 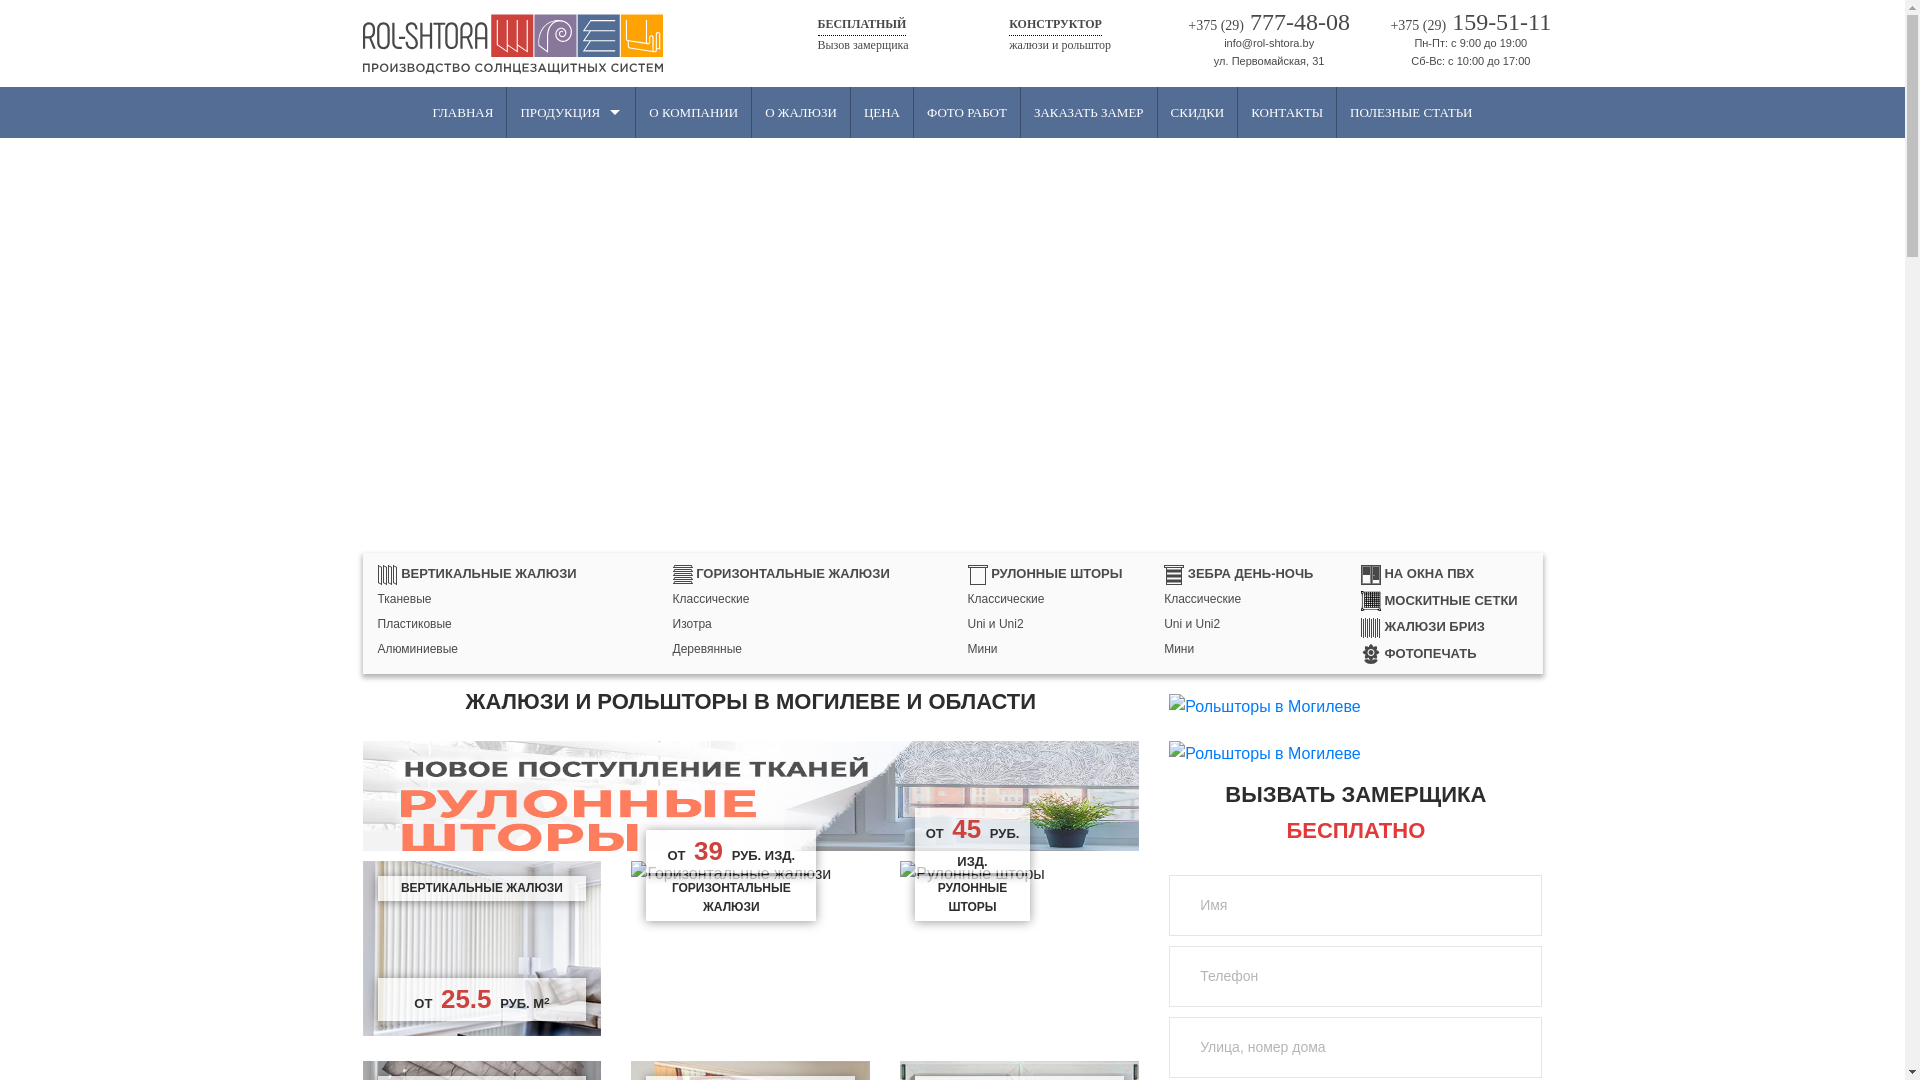 What do you see at coordinates (1269, 43) in the screenshot?
I see `info@rol-shtora.by` at bounding box center [1269, 43].